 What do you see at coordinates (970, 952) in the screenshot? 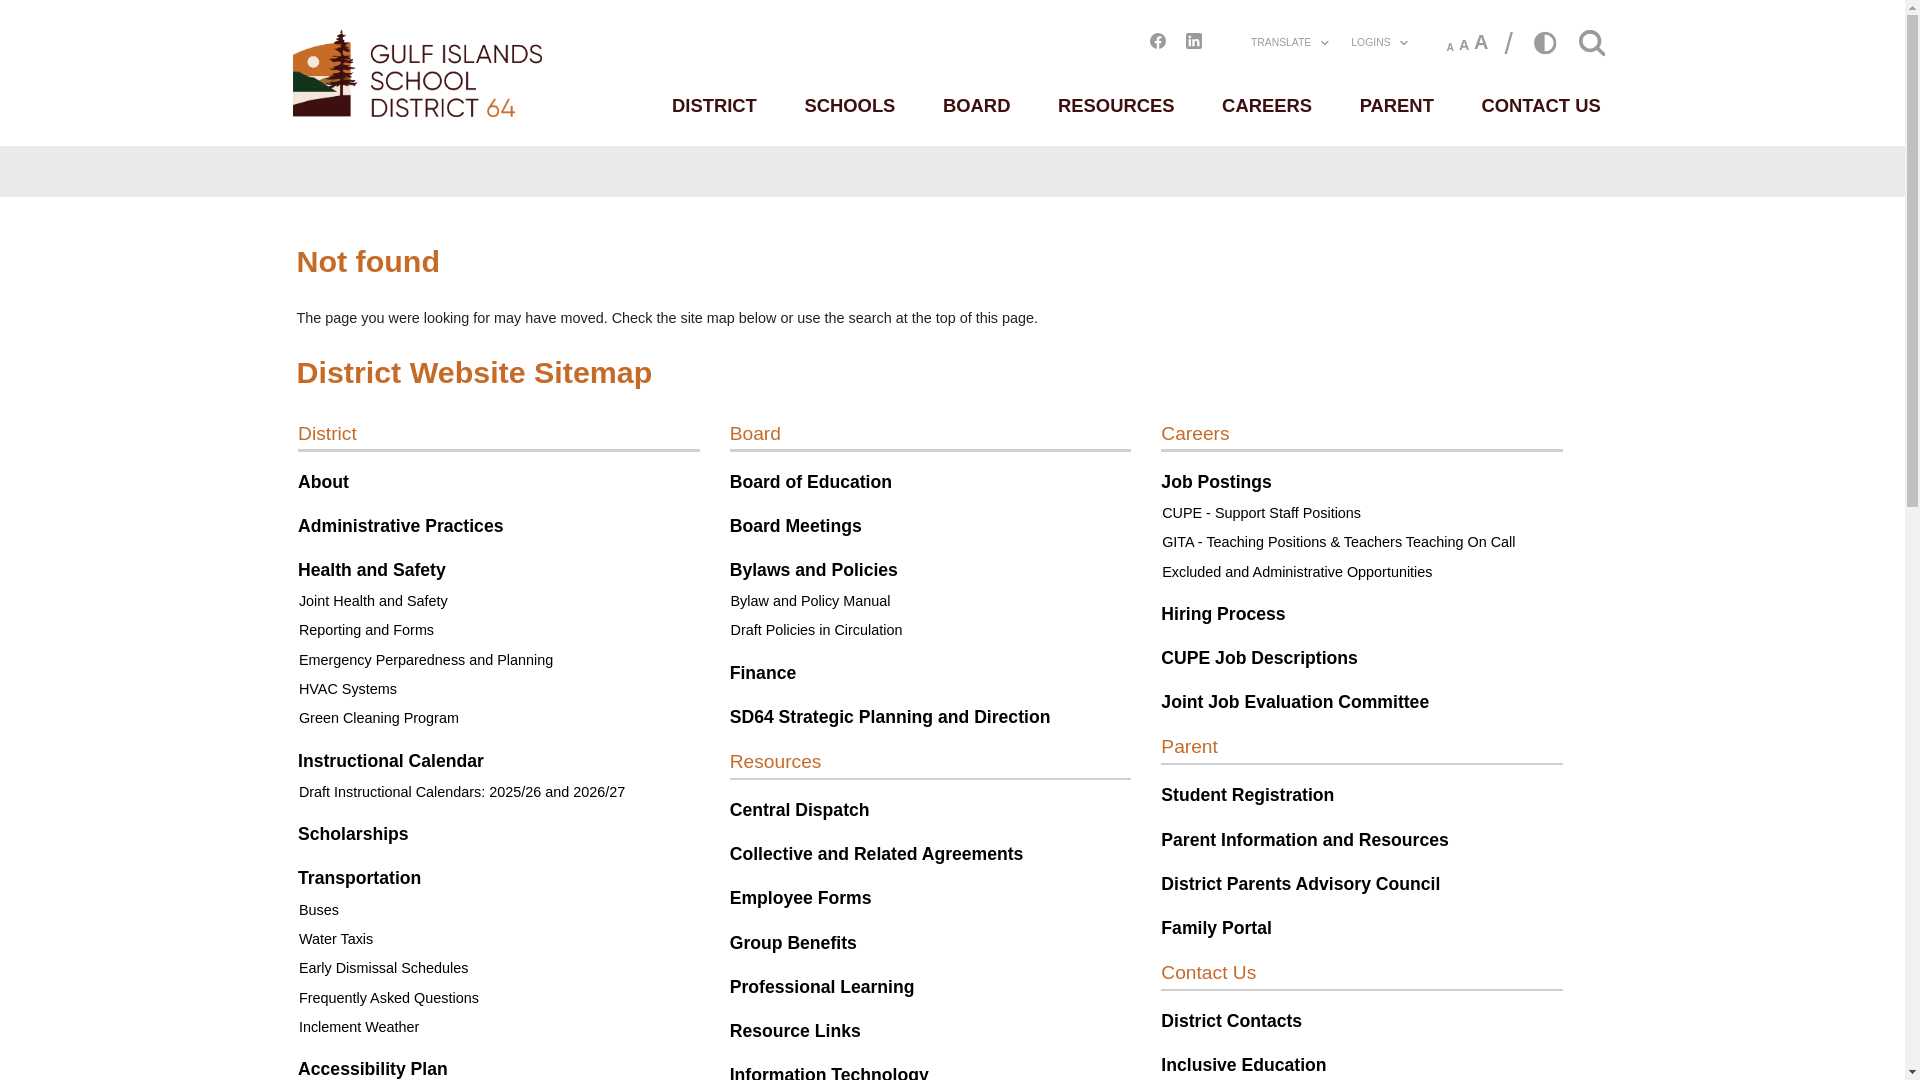
I see `Resources` at bounding box center [970, 952].